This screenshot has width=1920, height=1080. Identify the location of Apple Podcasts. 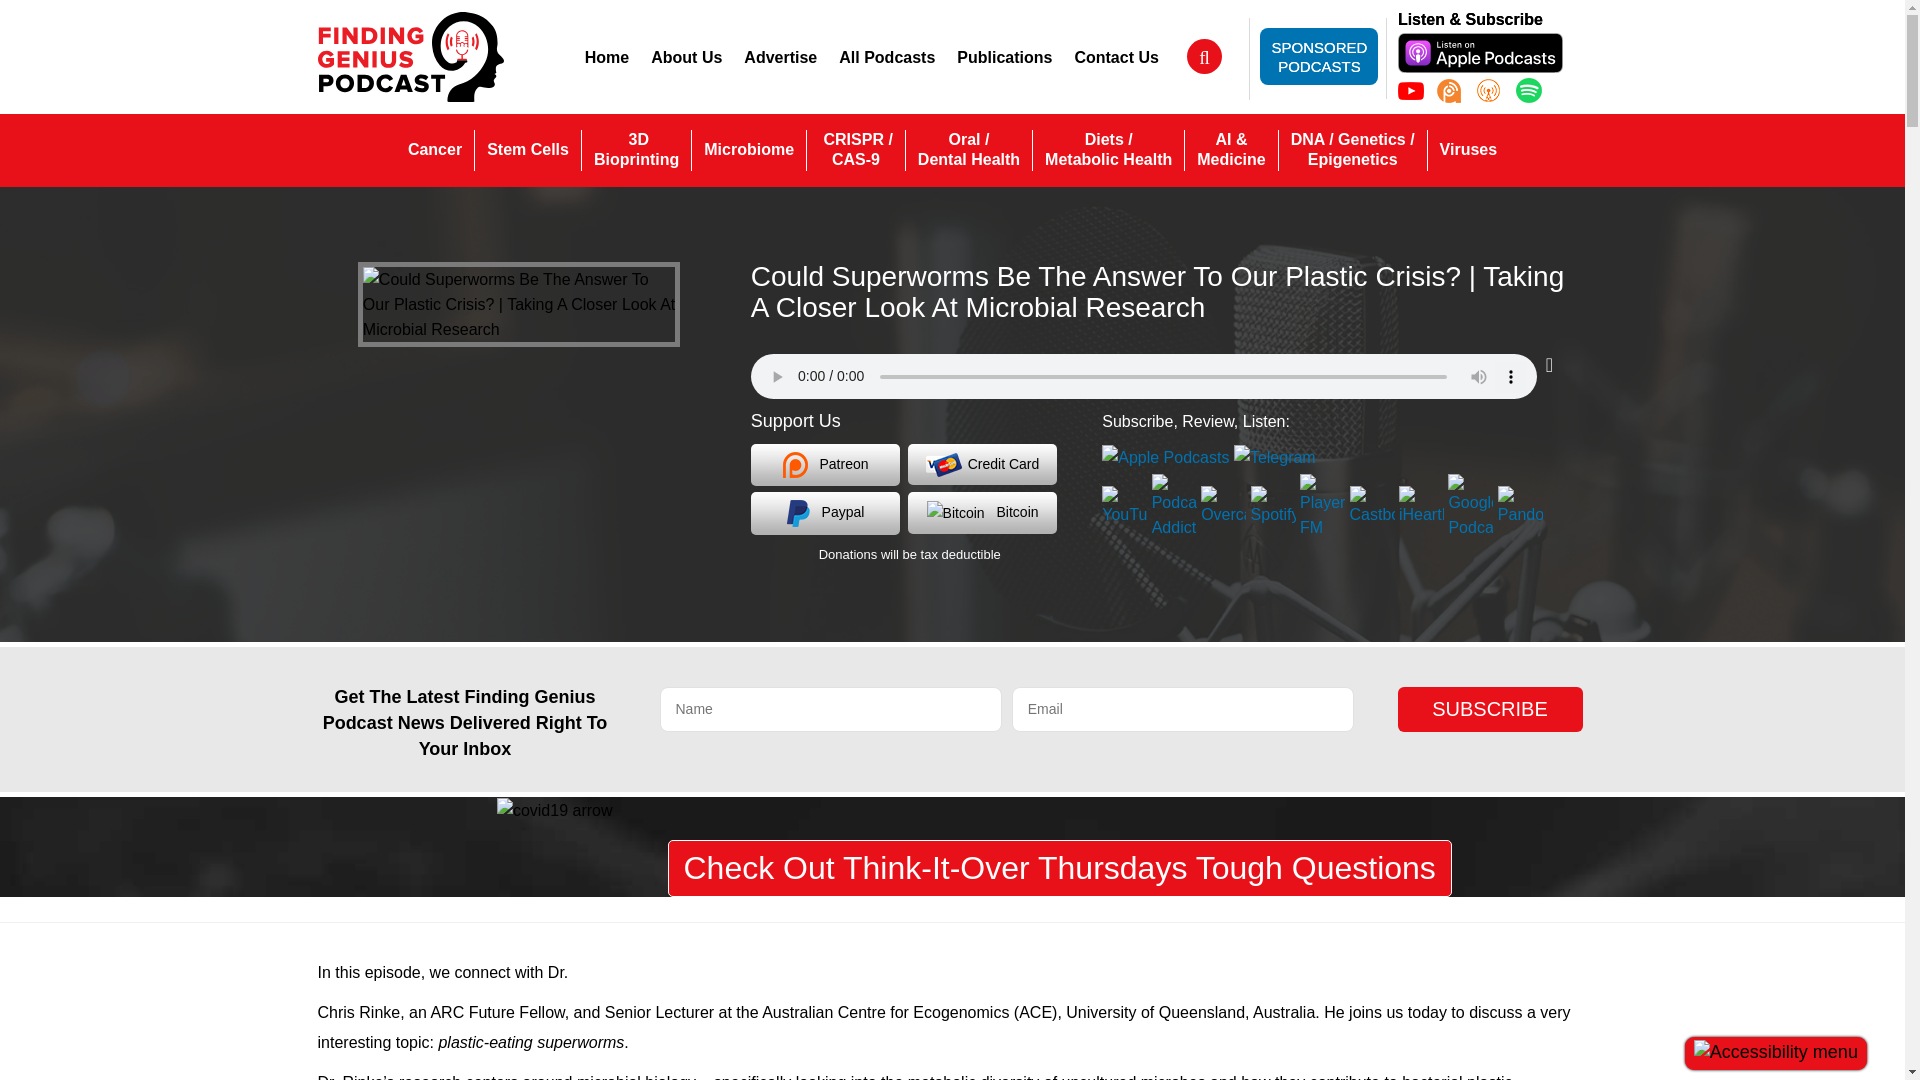
(1480, 52).